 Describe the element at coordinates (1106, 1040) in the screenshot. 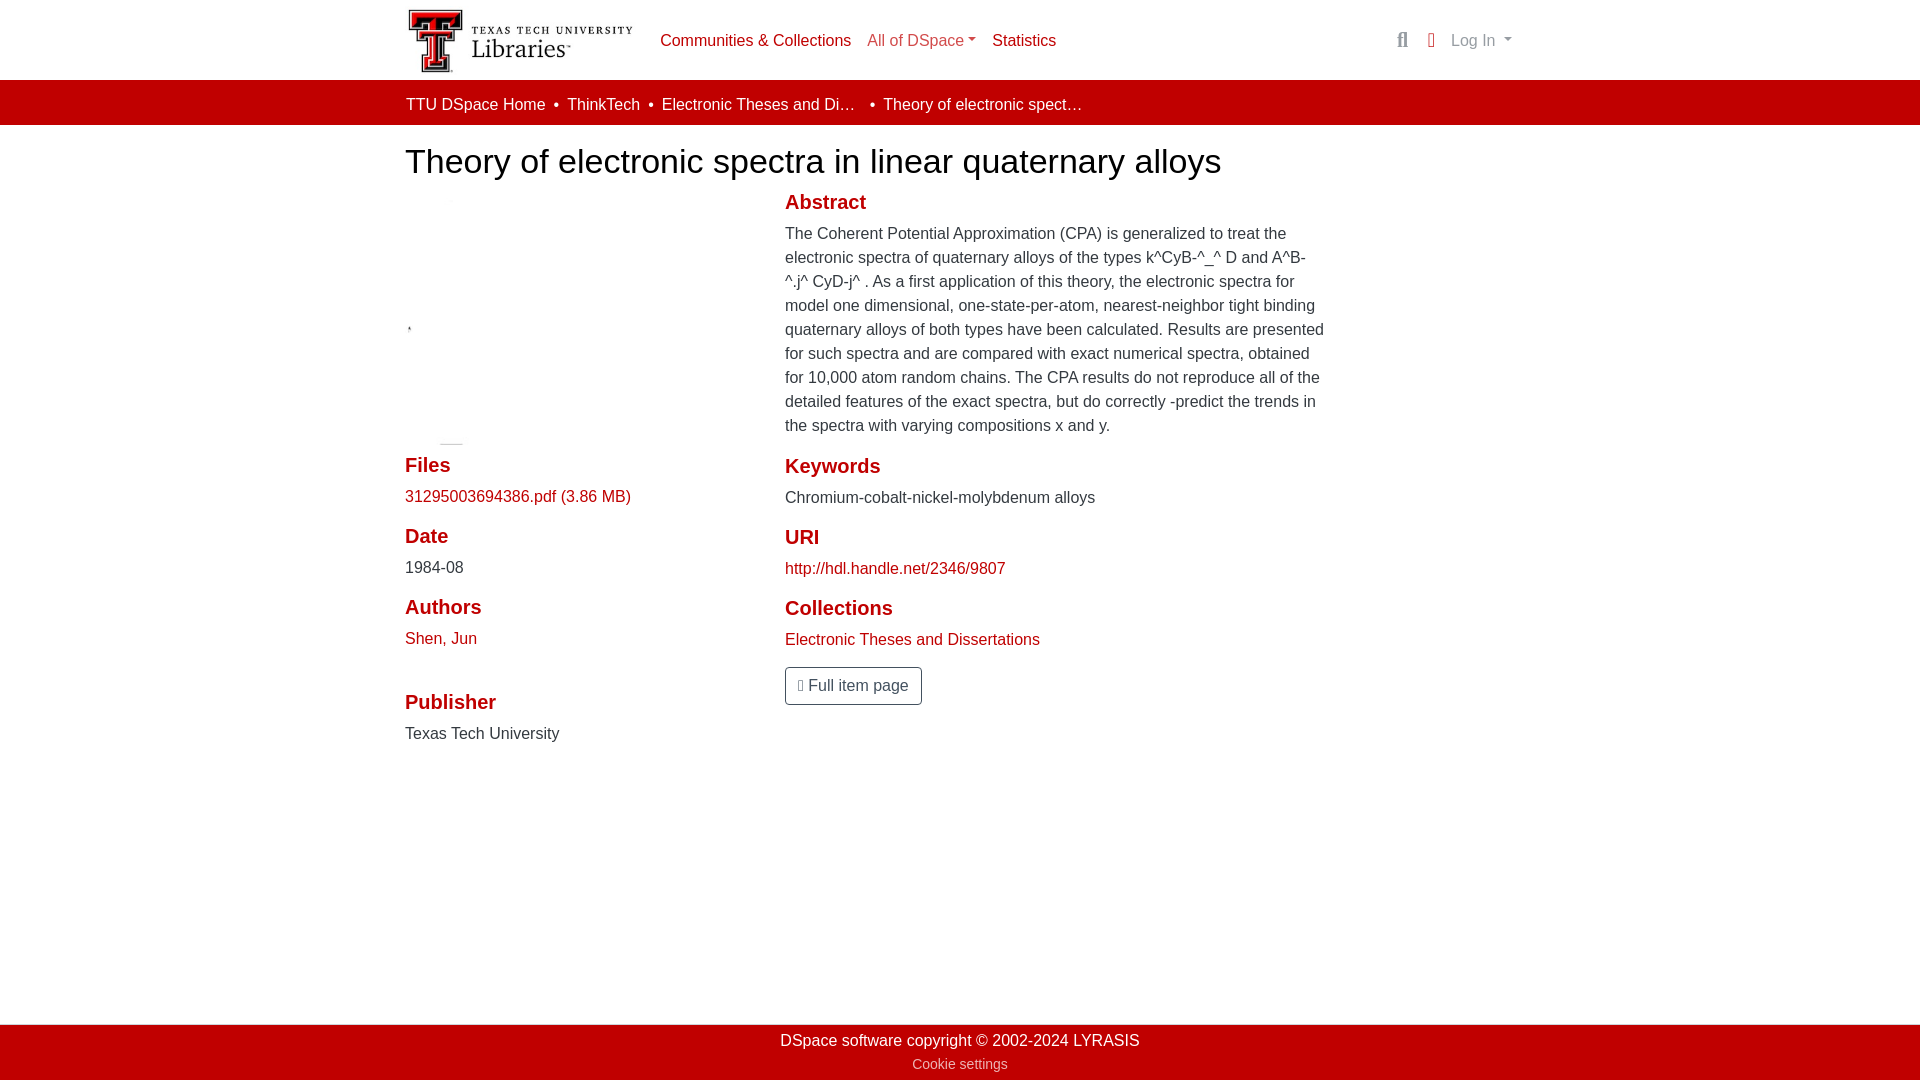

I see `LYRASIS` at that location.